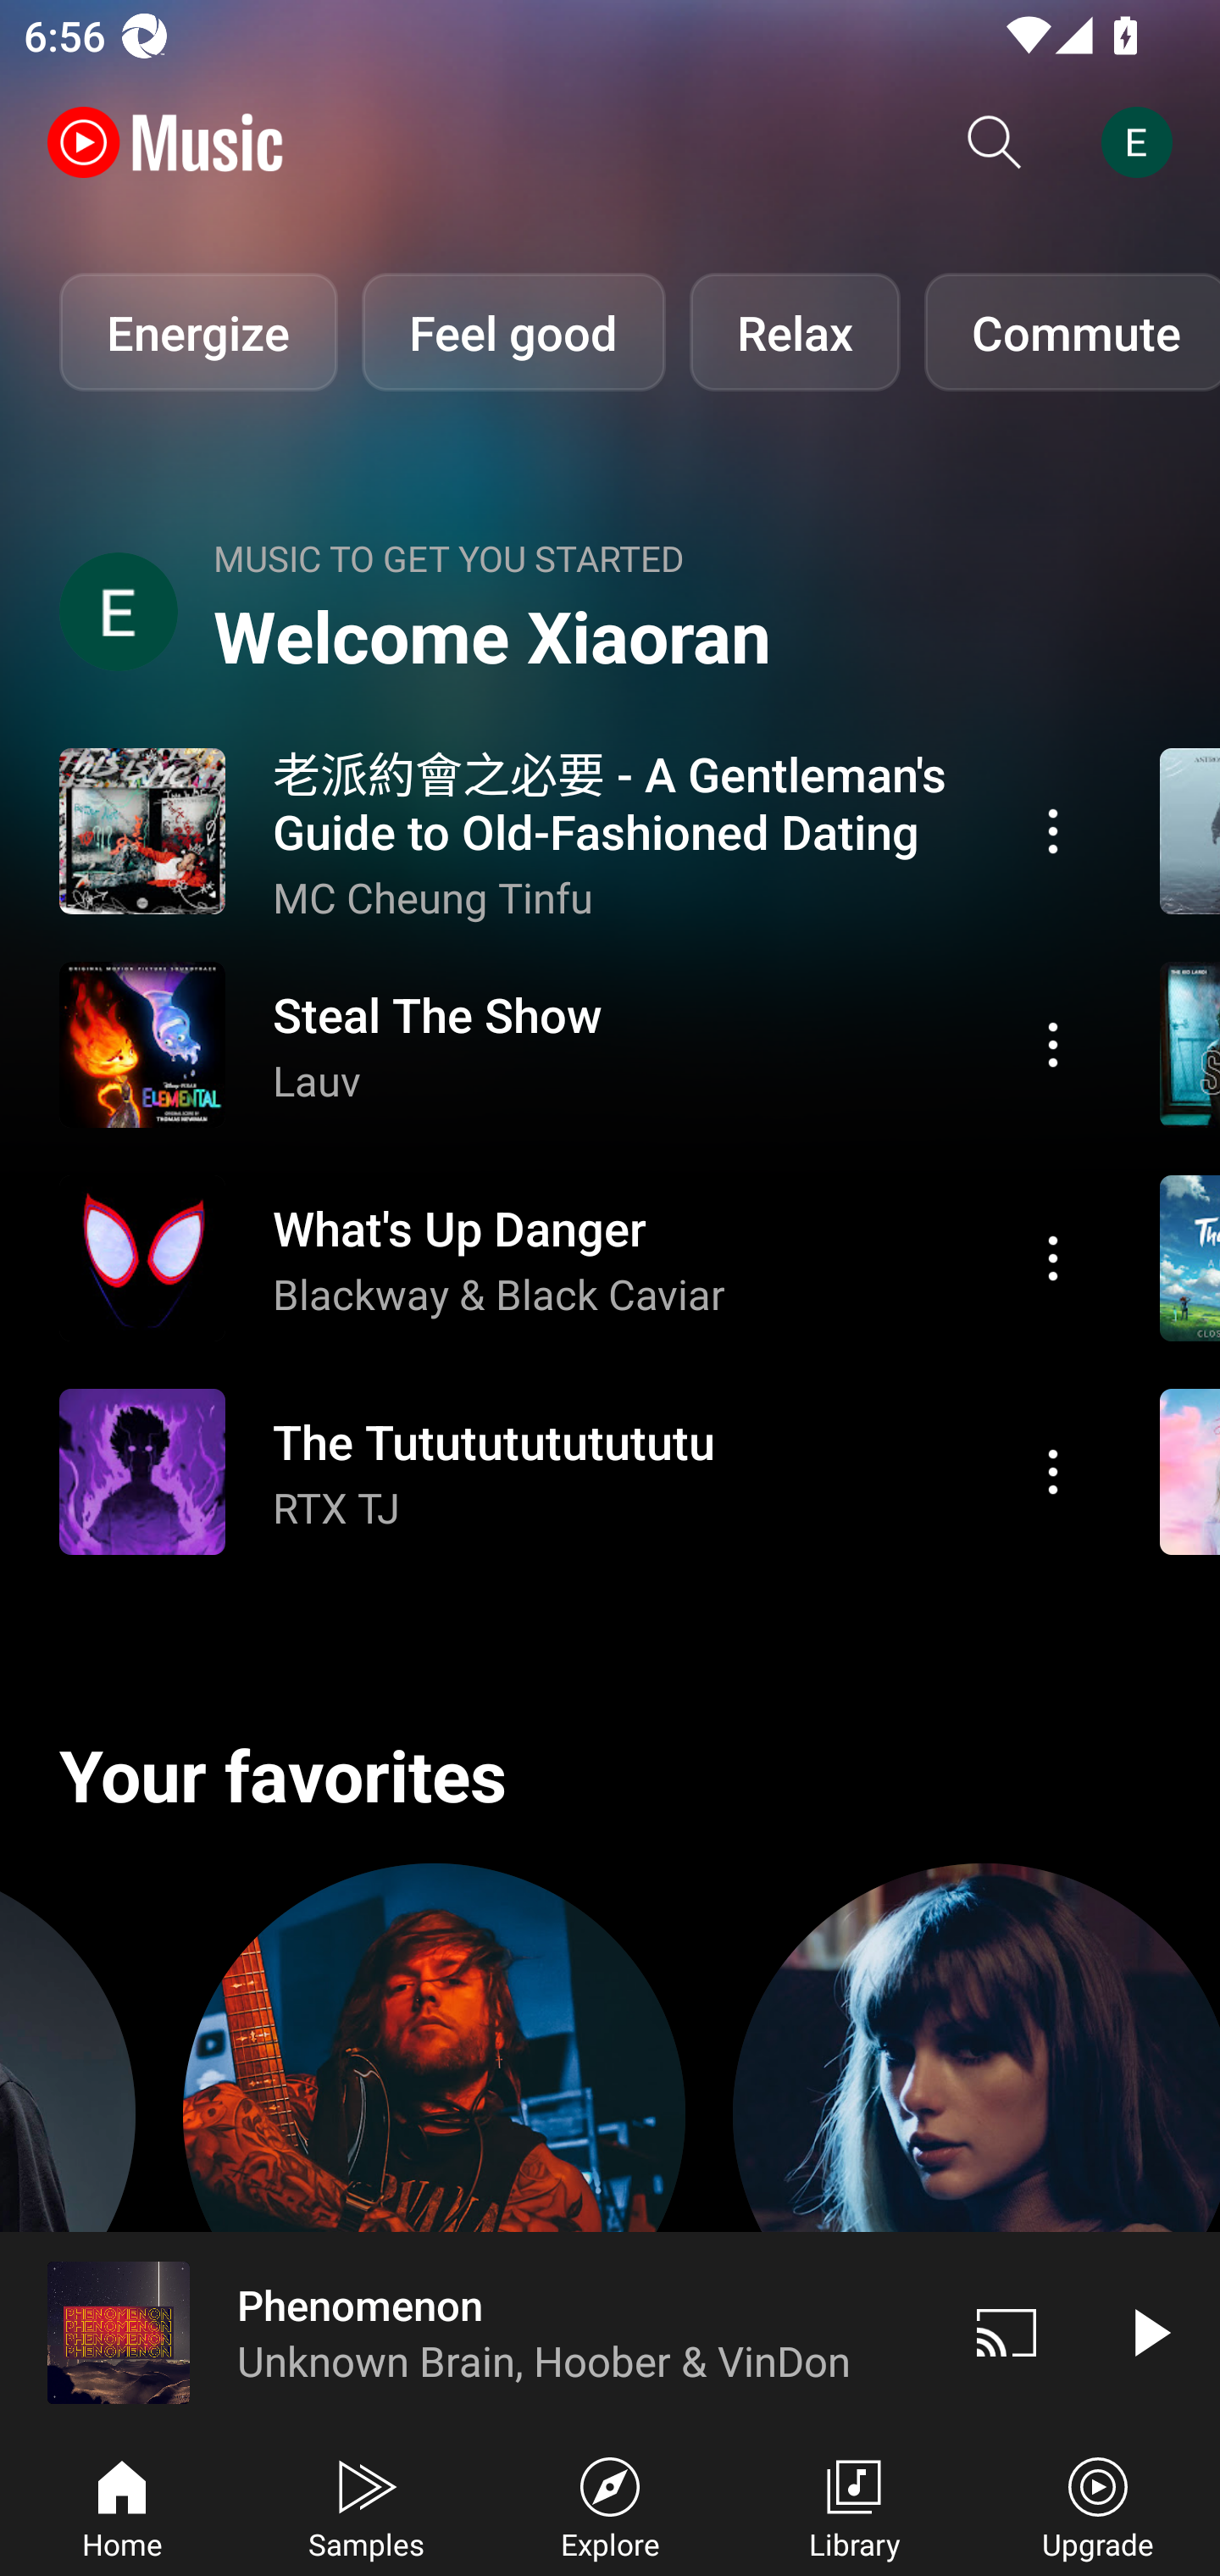 The image size is (1220, 2576). Describe the element at coordinates (1006, 2332) in the screenshot. I see `Cast. Disconnected` at that location.